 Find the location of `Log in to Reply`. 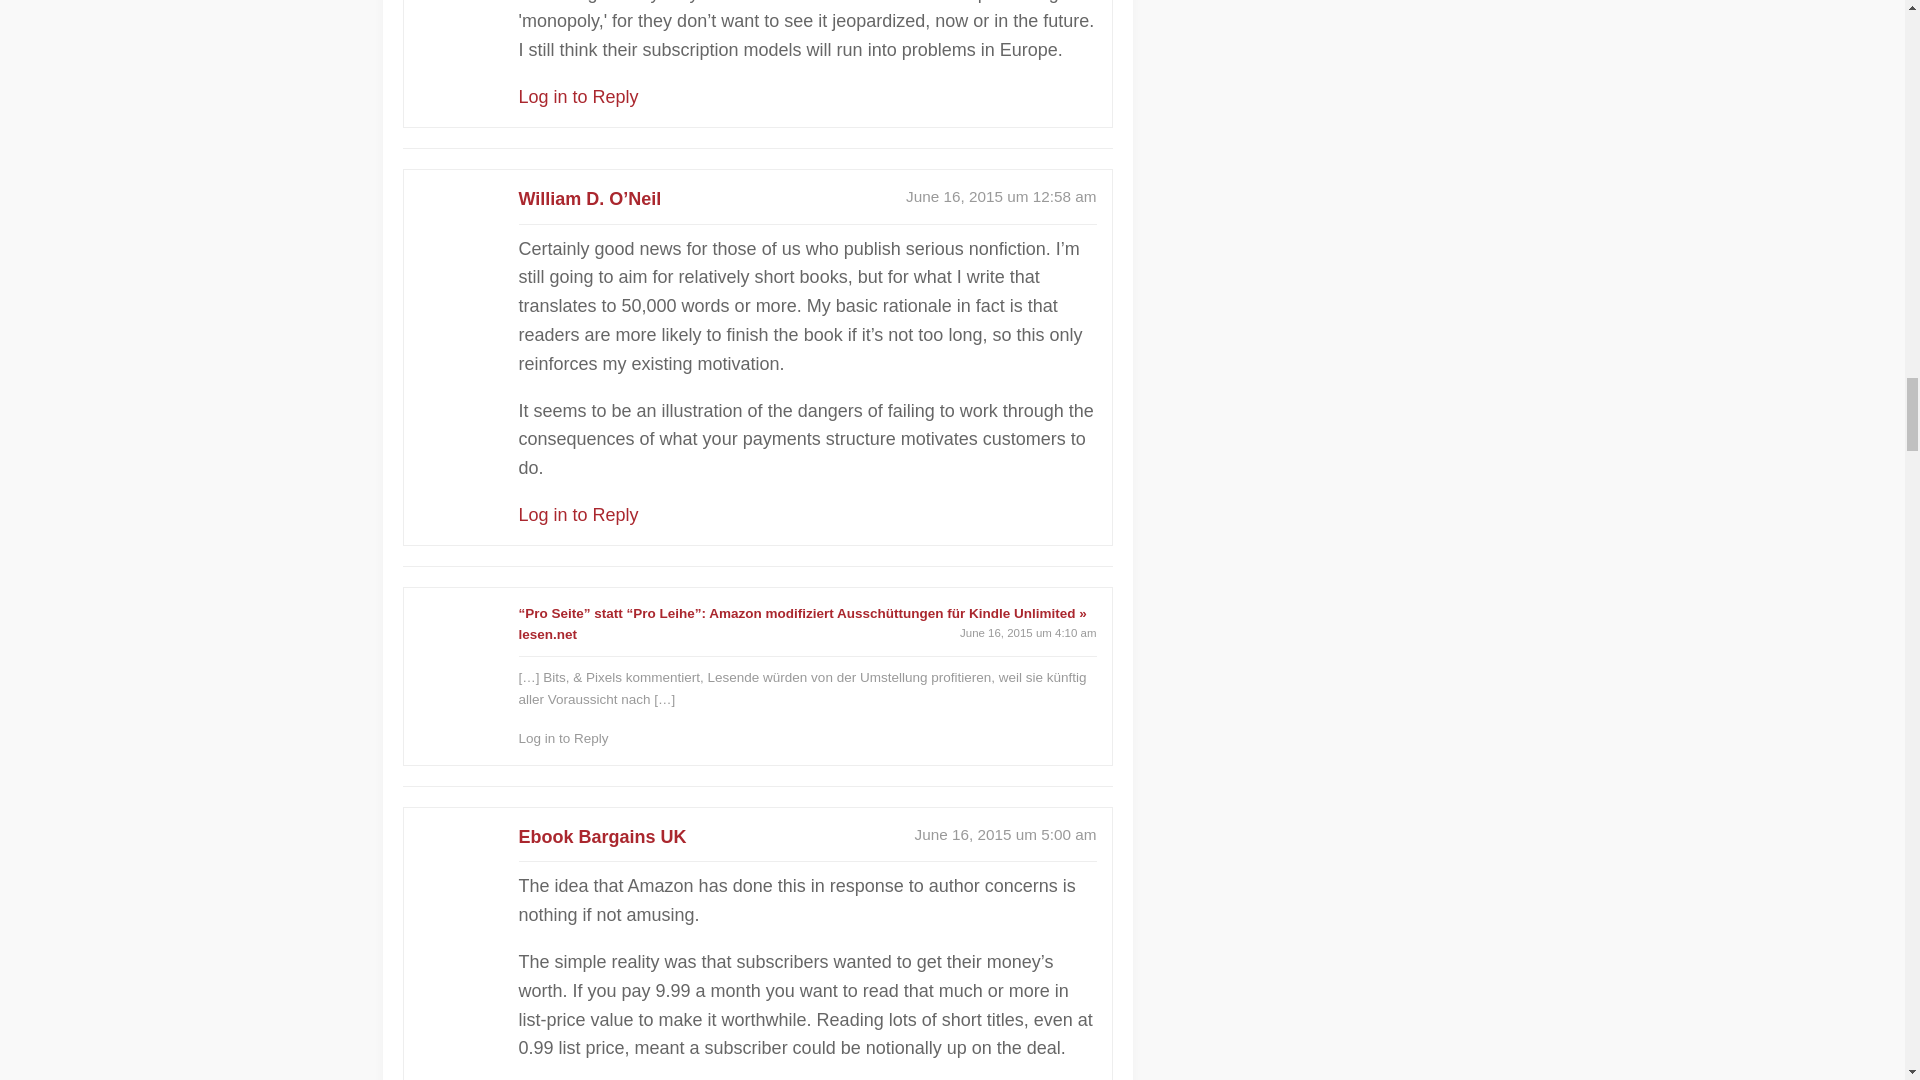

Log in to Reply is located at coordinates (578, 514).